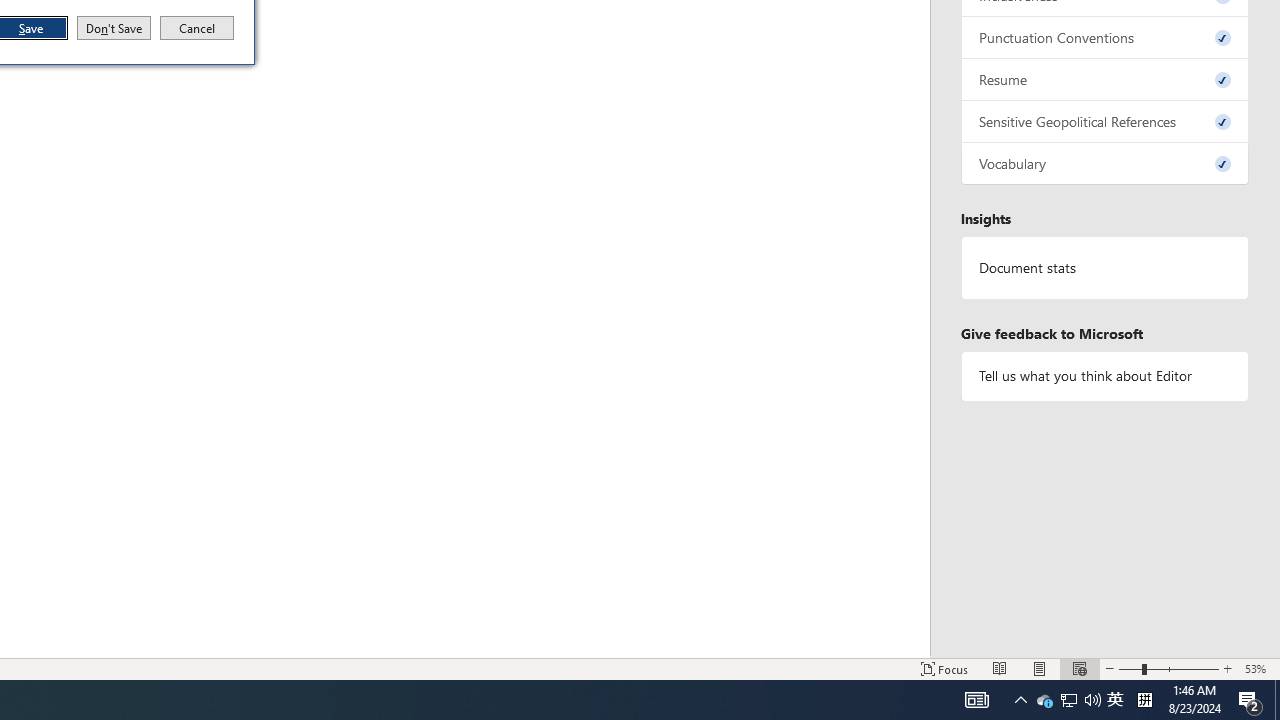 This screenshot has height=720, width=1280. Describe the element at coordinates (114, 28) in the screenshot. I see `Don't Save` at that location.